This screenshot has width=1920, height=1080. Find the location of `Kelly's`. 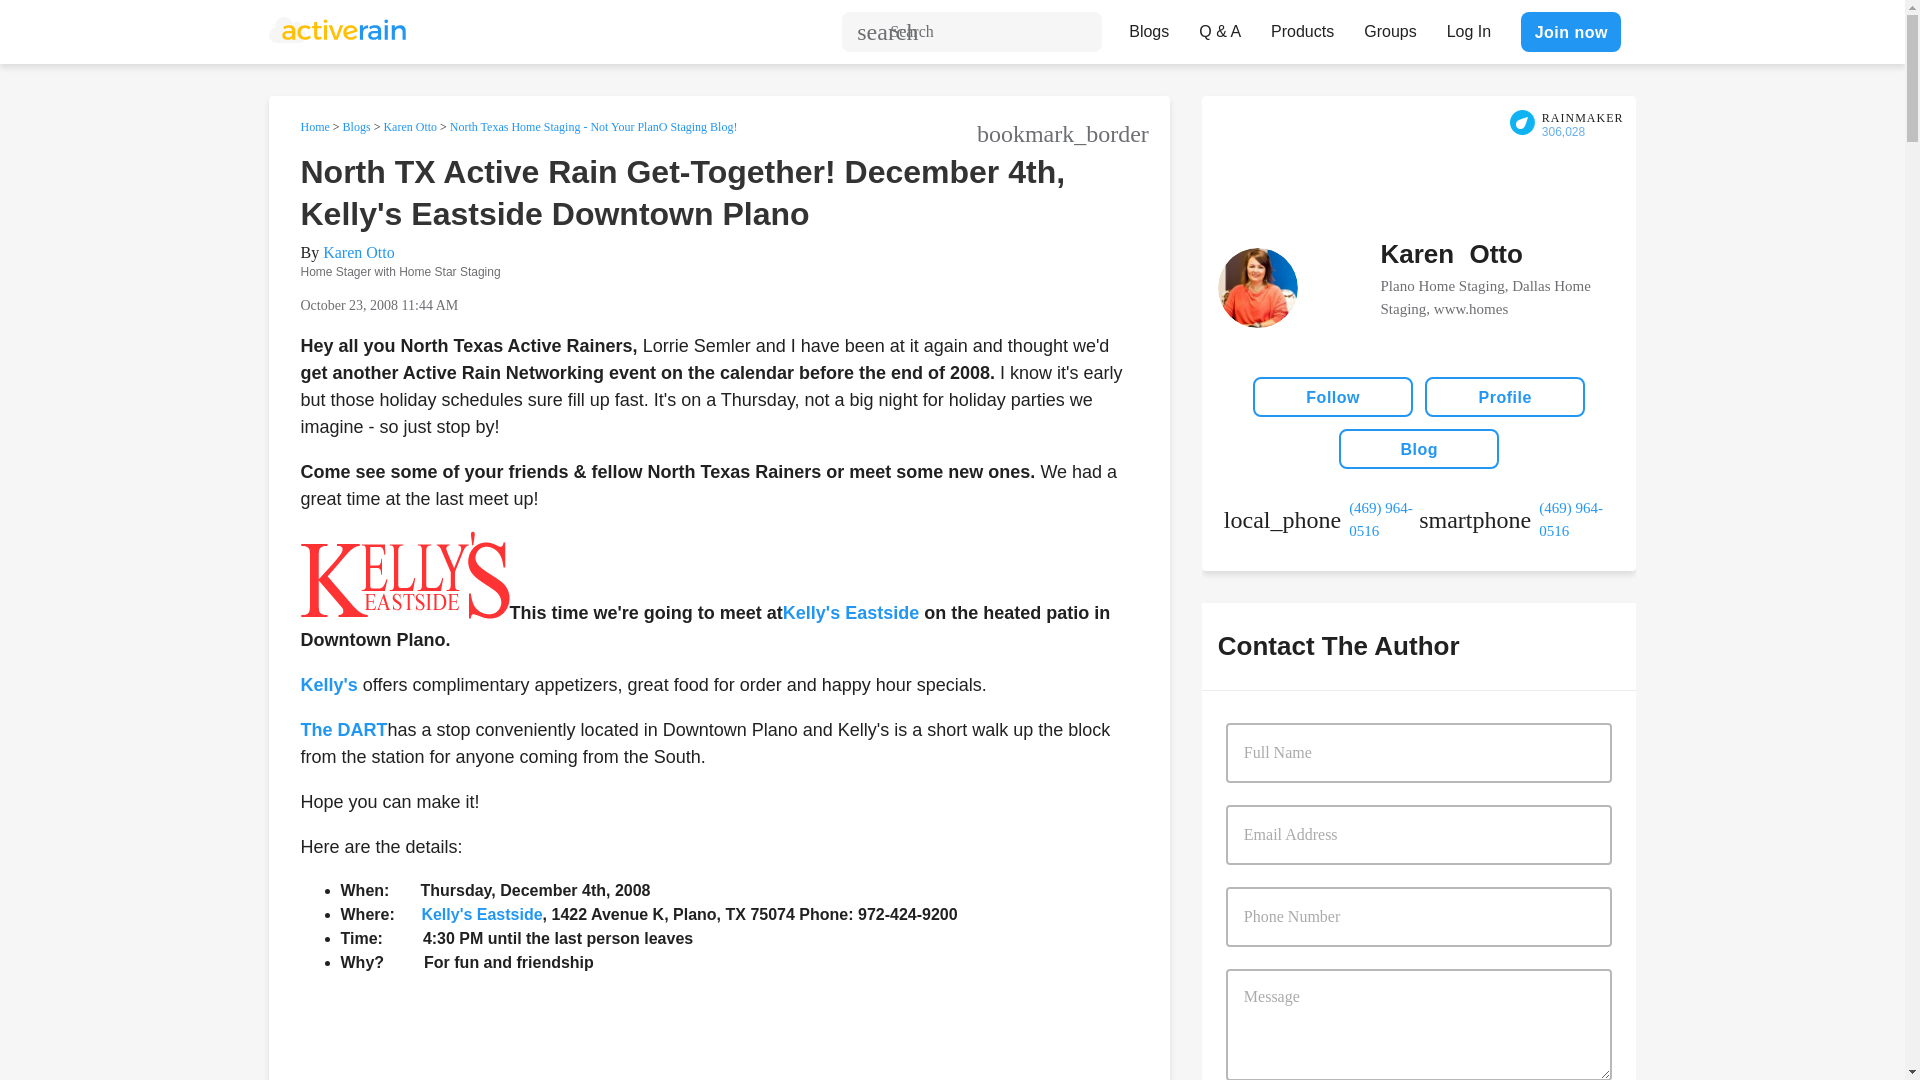

Kelly's is located at coordinates (328, 685).